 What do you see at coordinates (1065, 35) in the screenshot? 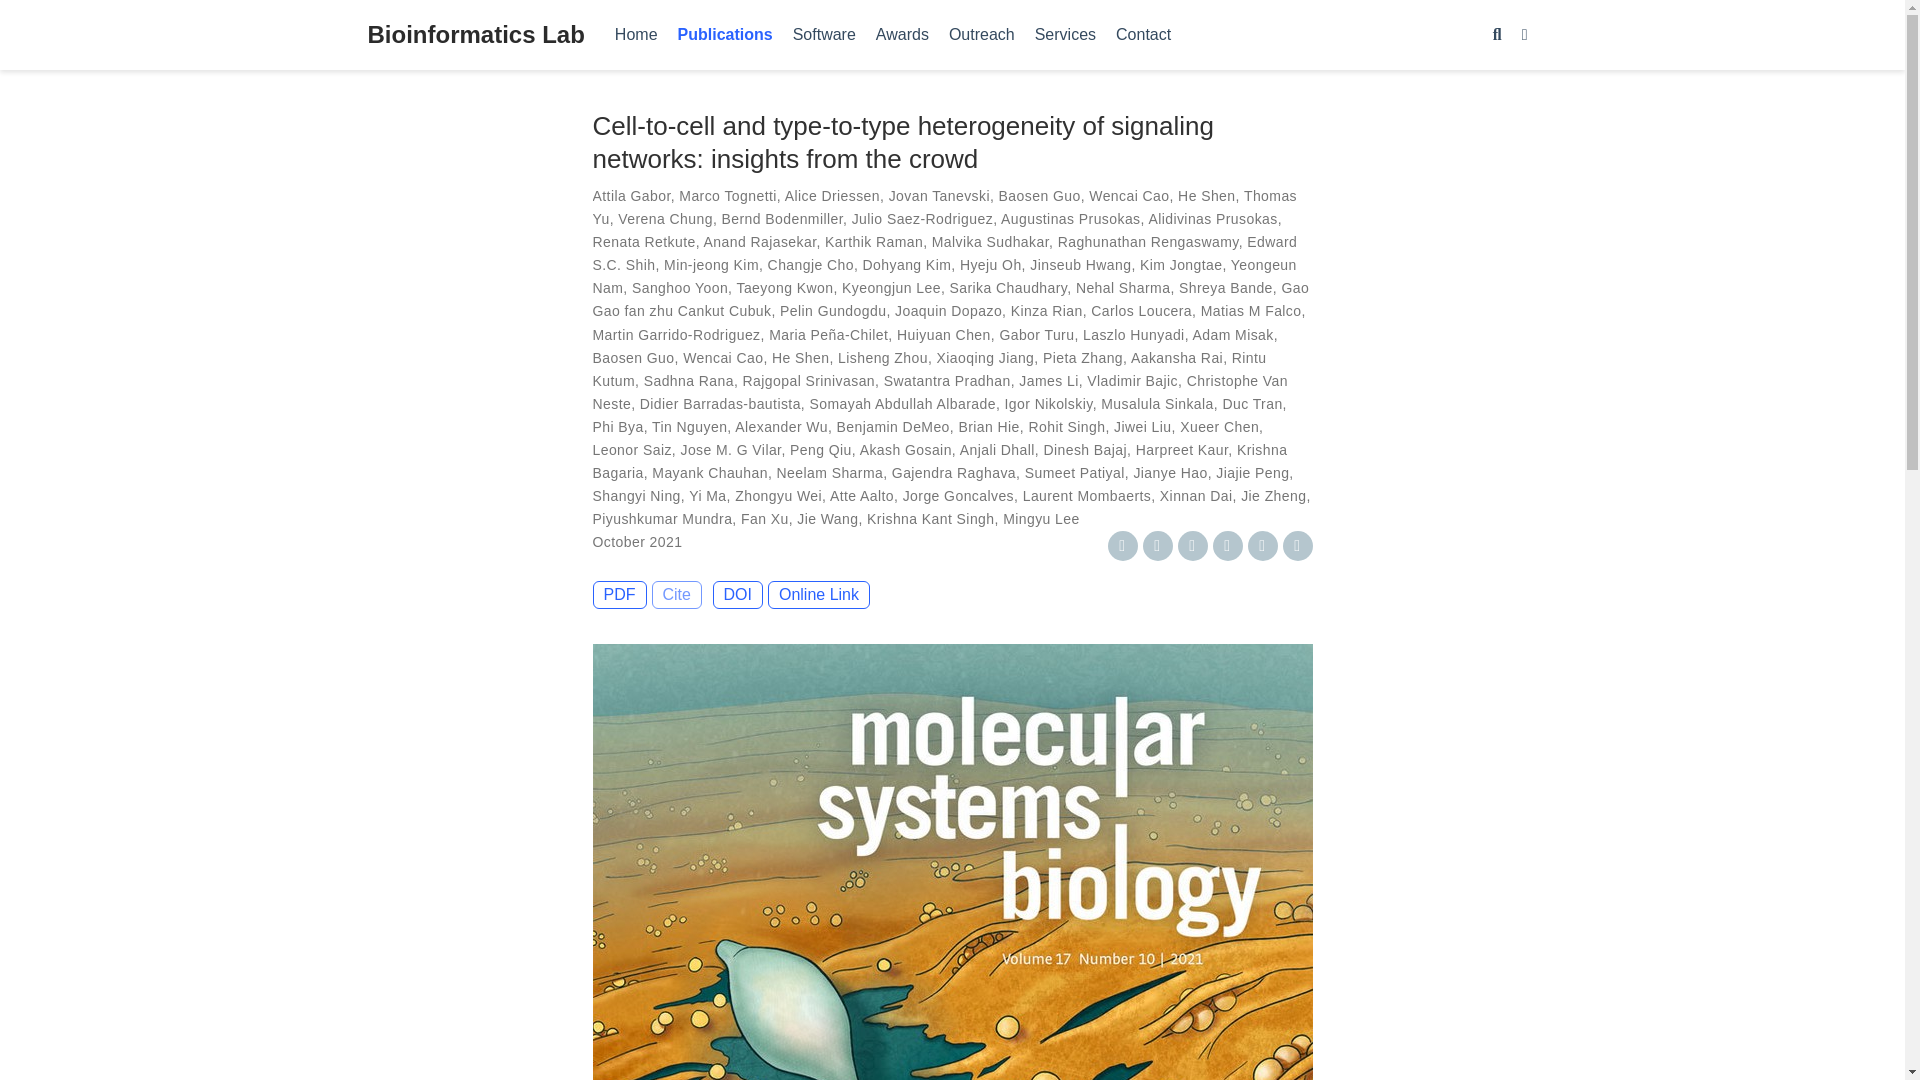
I see `Services` at bounding box center [1065, 35].